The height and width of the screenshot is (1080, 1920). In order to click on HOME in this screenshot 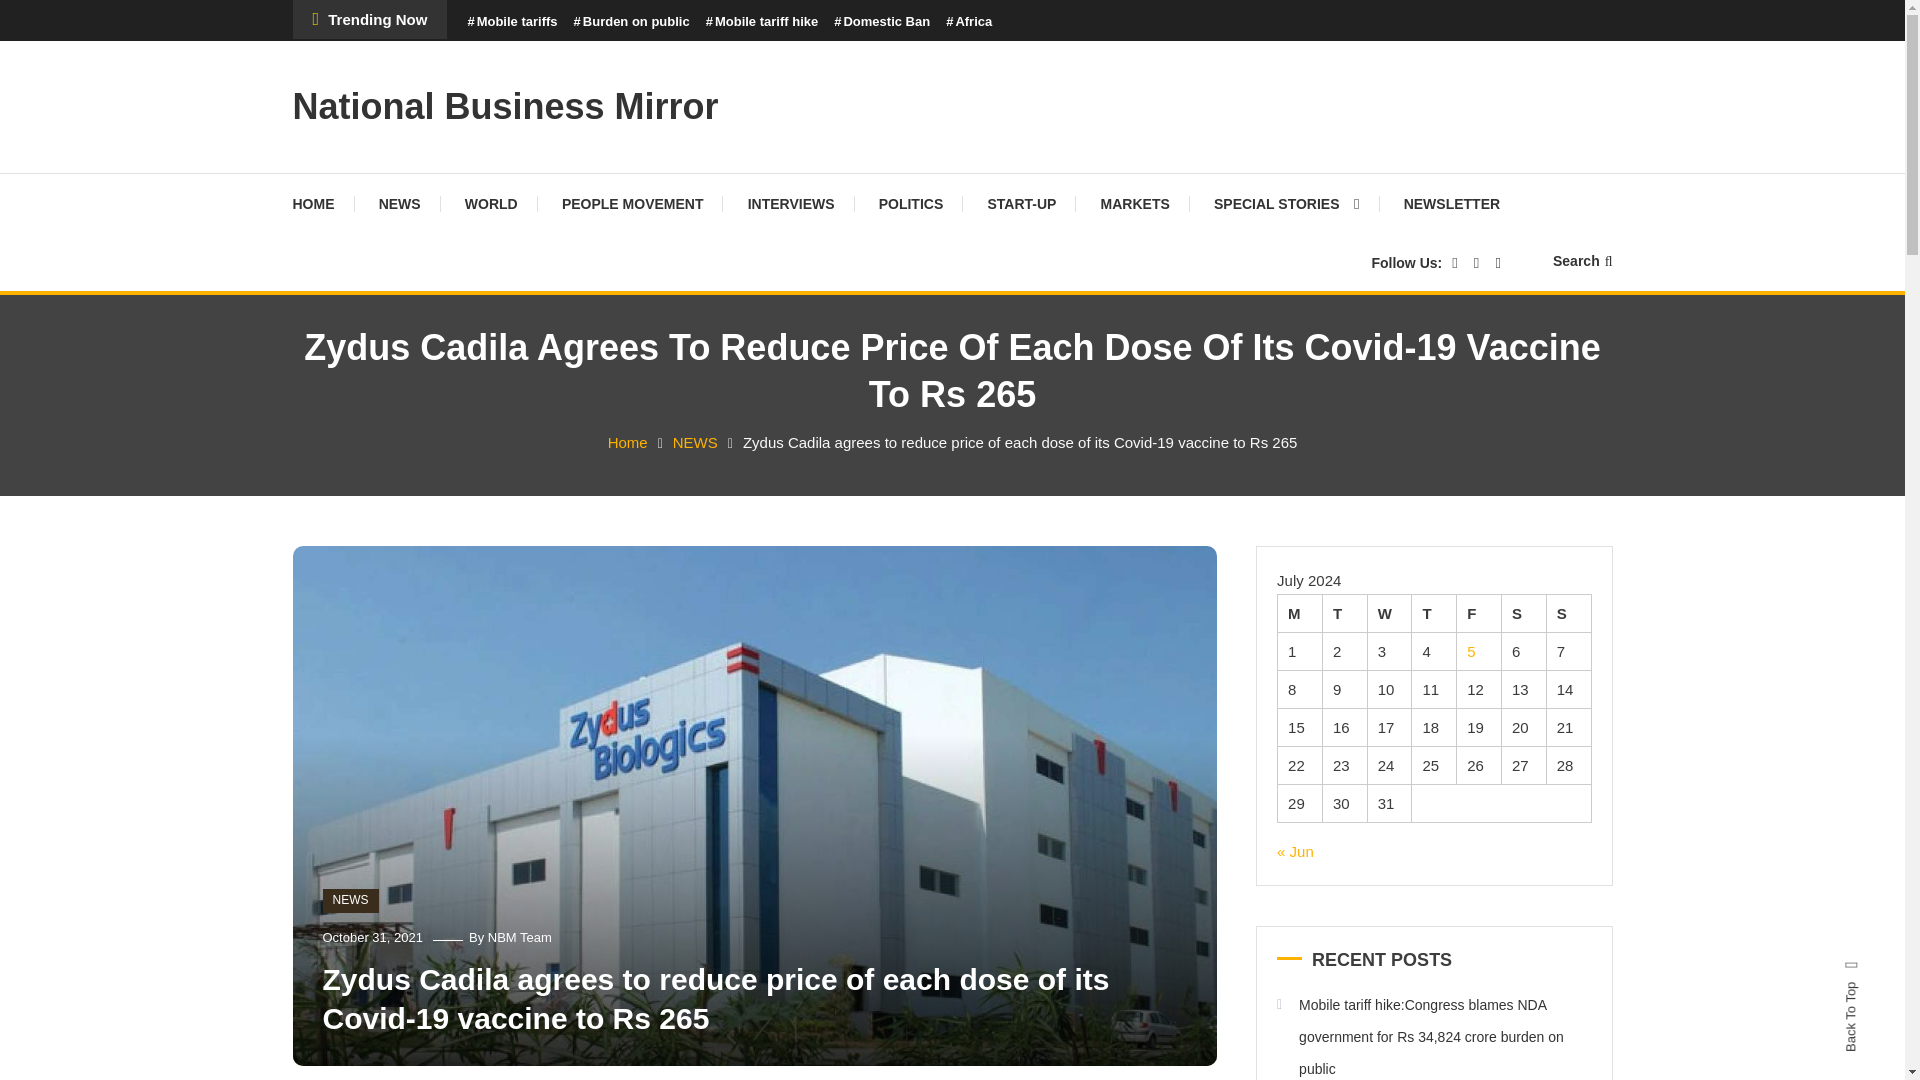, I will do `click(322, 204)`.